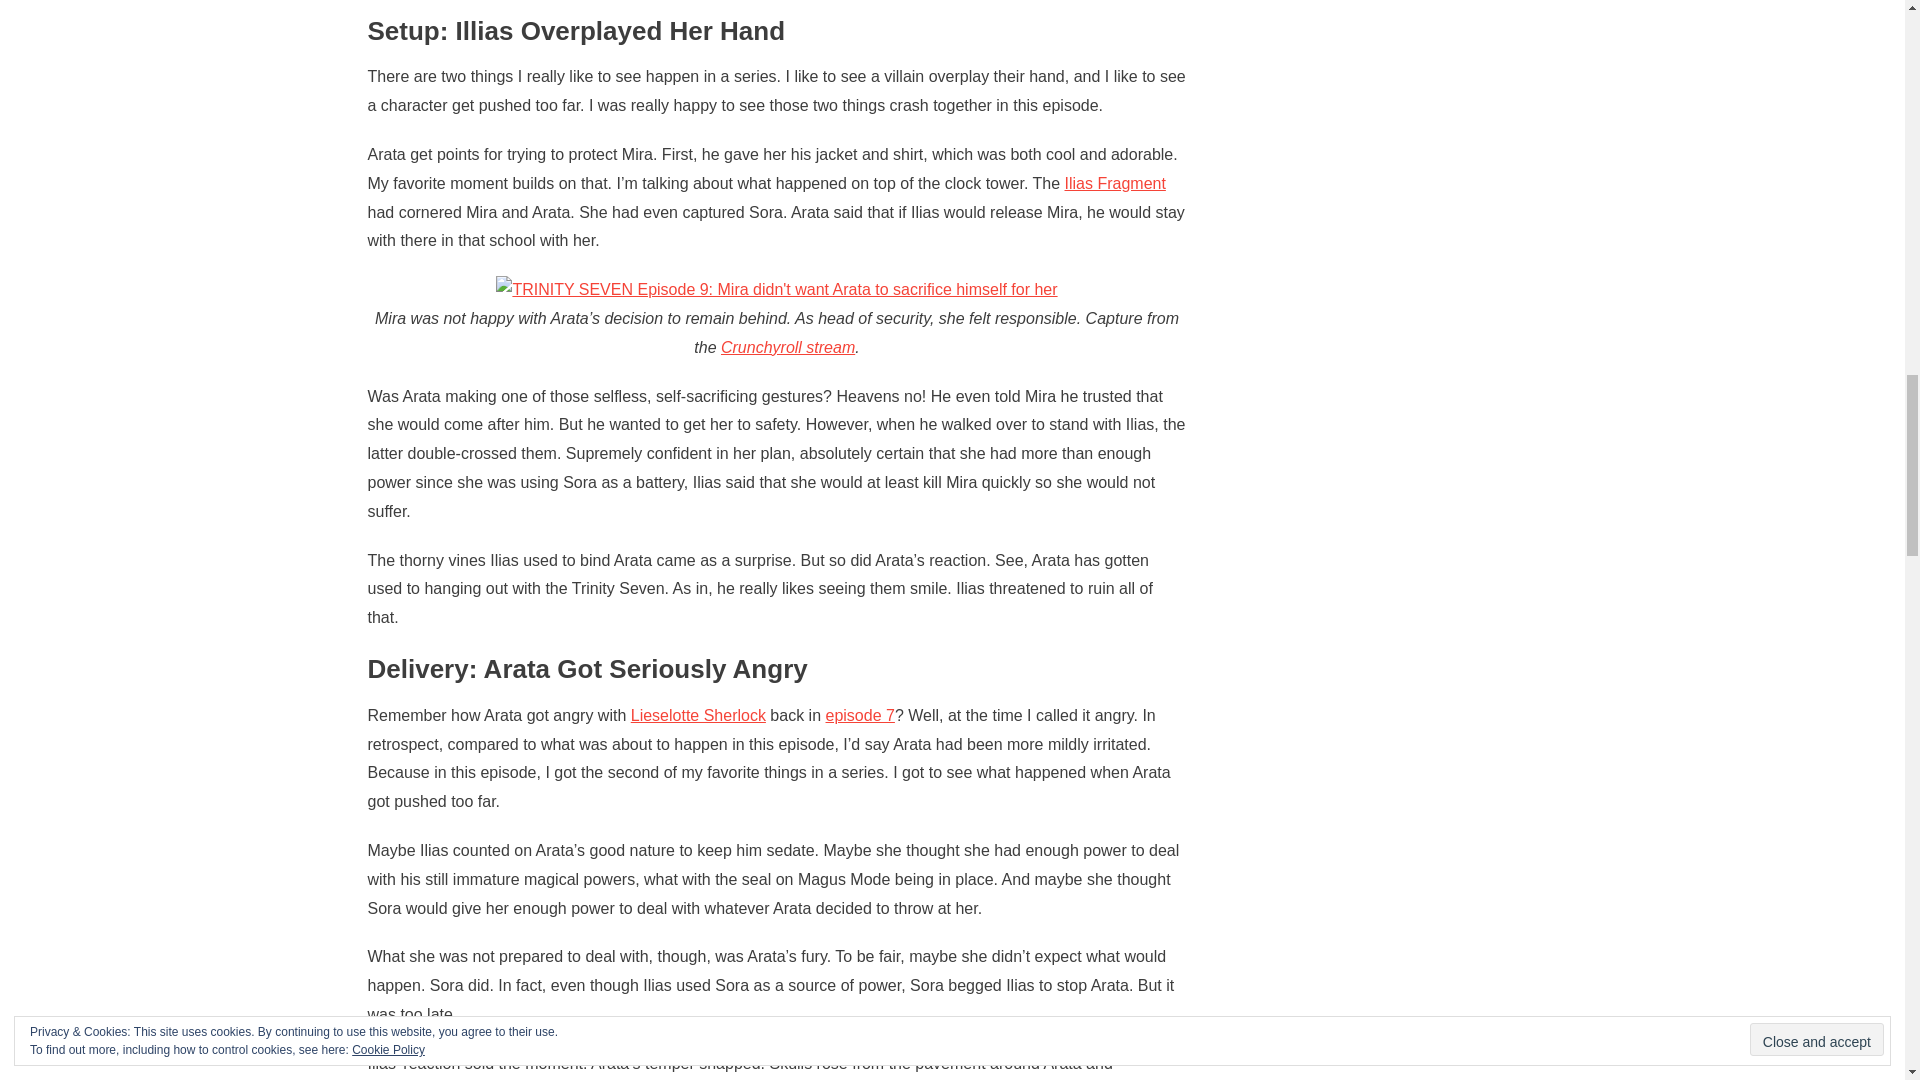 Image resolution: width=1920 pixels, height=1080 pixels. Describe the element at coordinates (860, 715) in the screenshot. I see `episode 7` at that location.